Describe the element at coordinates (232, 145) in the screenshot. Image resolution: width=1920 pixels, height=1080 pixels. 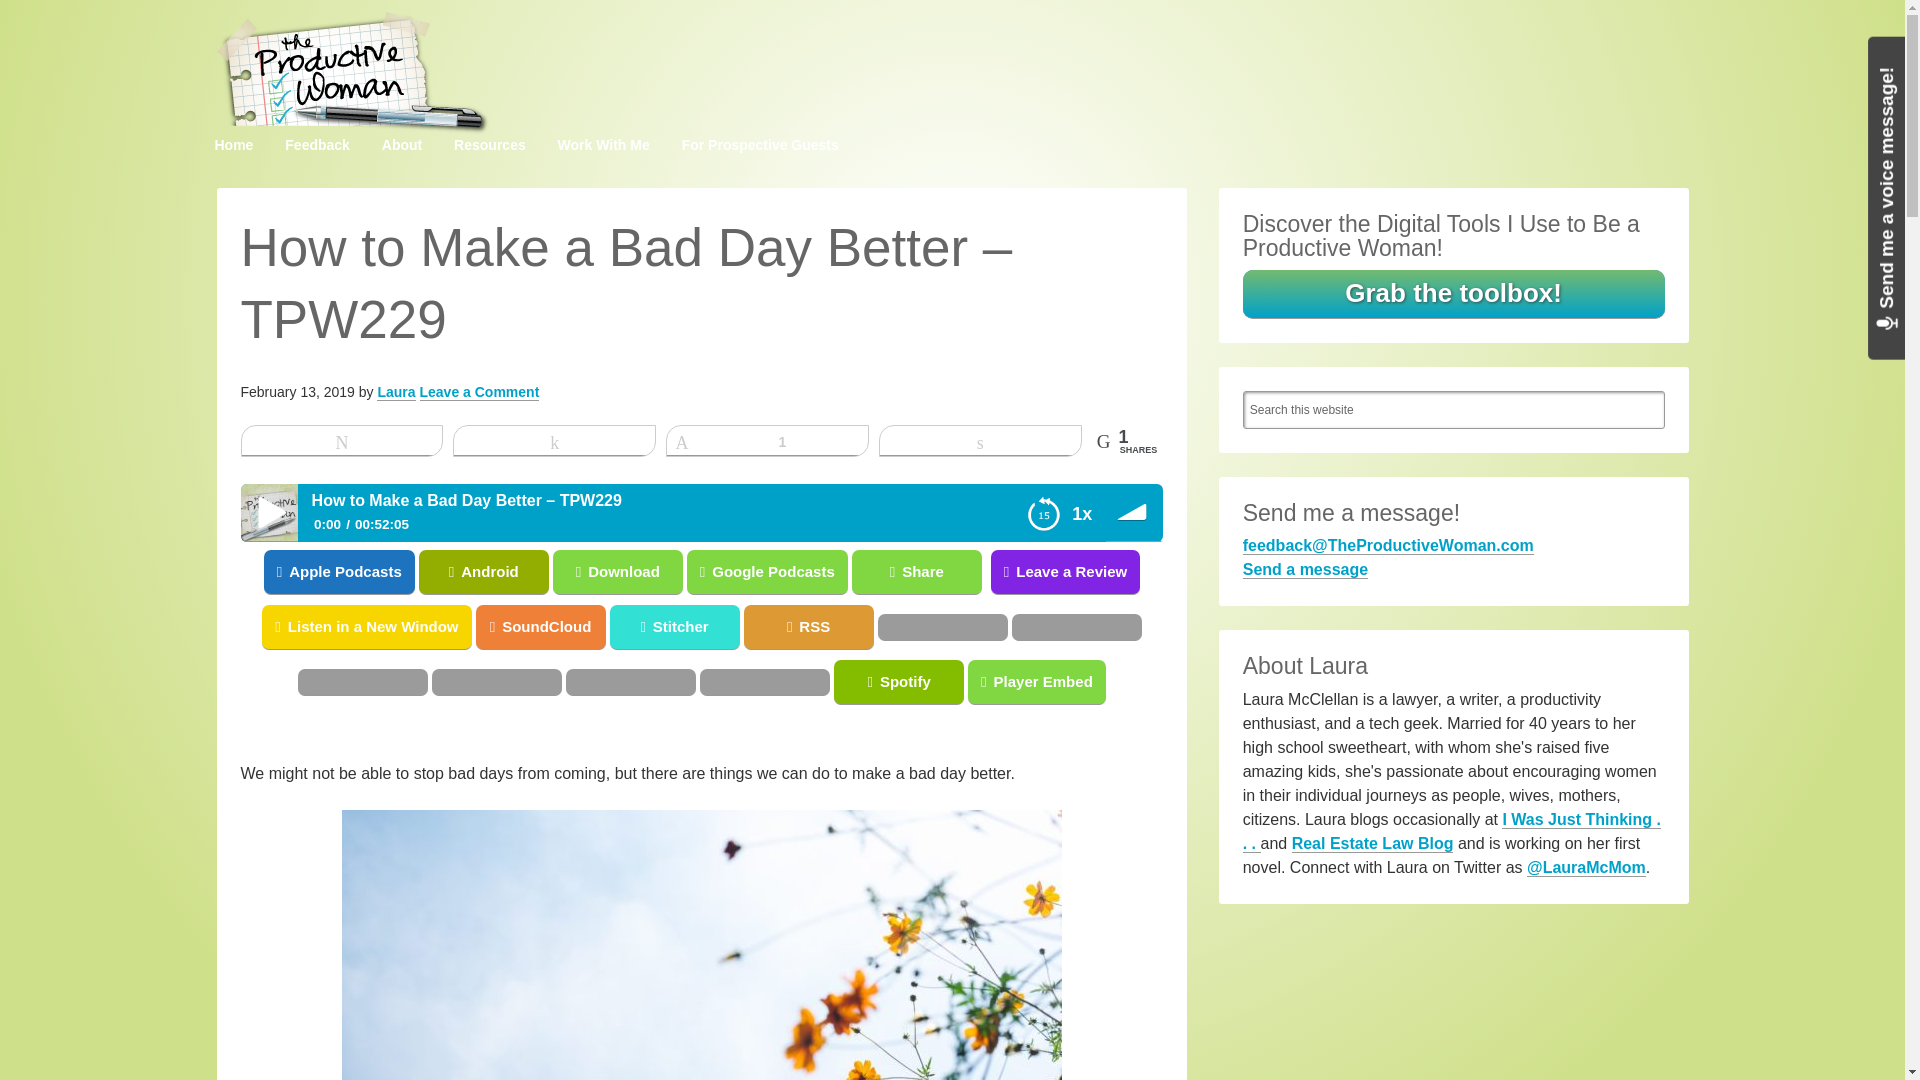
I see `Home` at that location.